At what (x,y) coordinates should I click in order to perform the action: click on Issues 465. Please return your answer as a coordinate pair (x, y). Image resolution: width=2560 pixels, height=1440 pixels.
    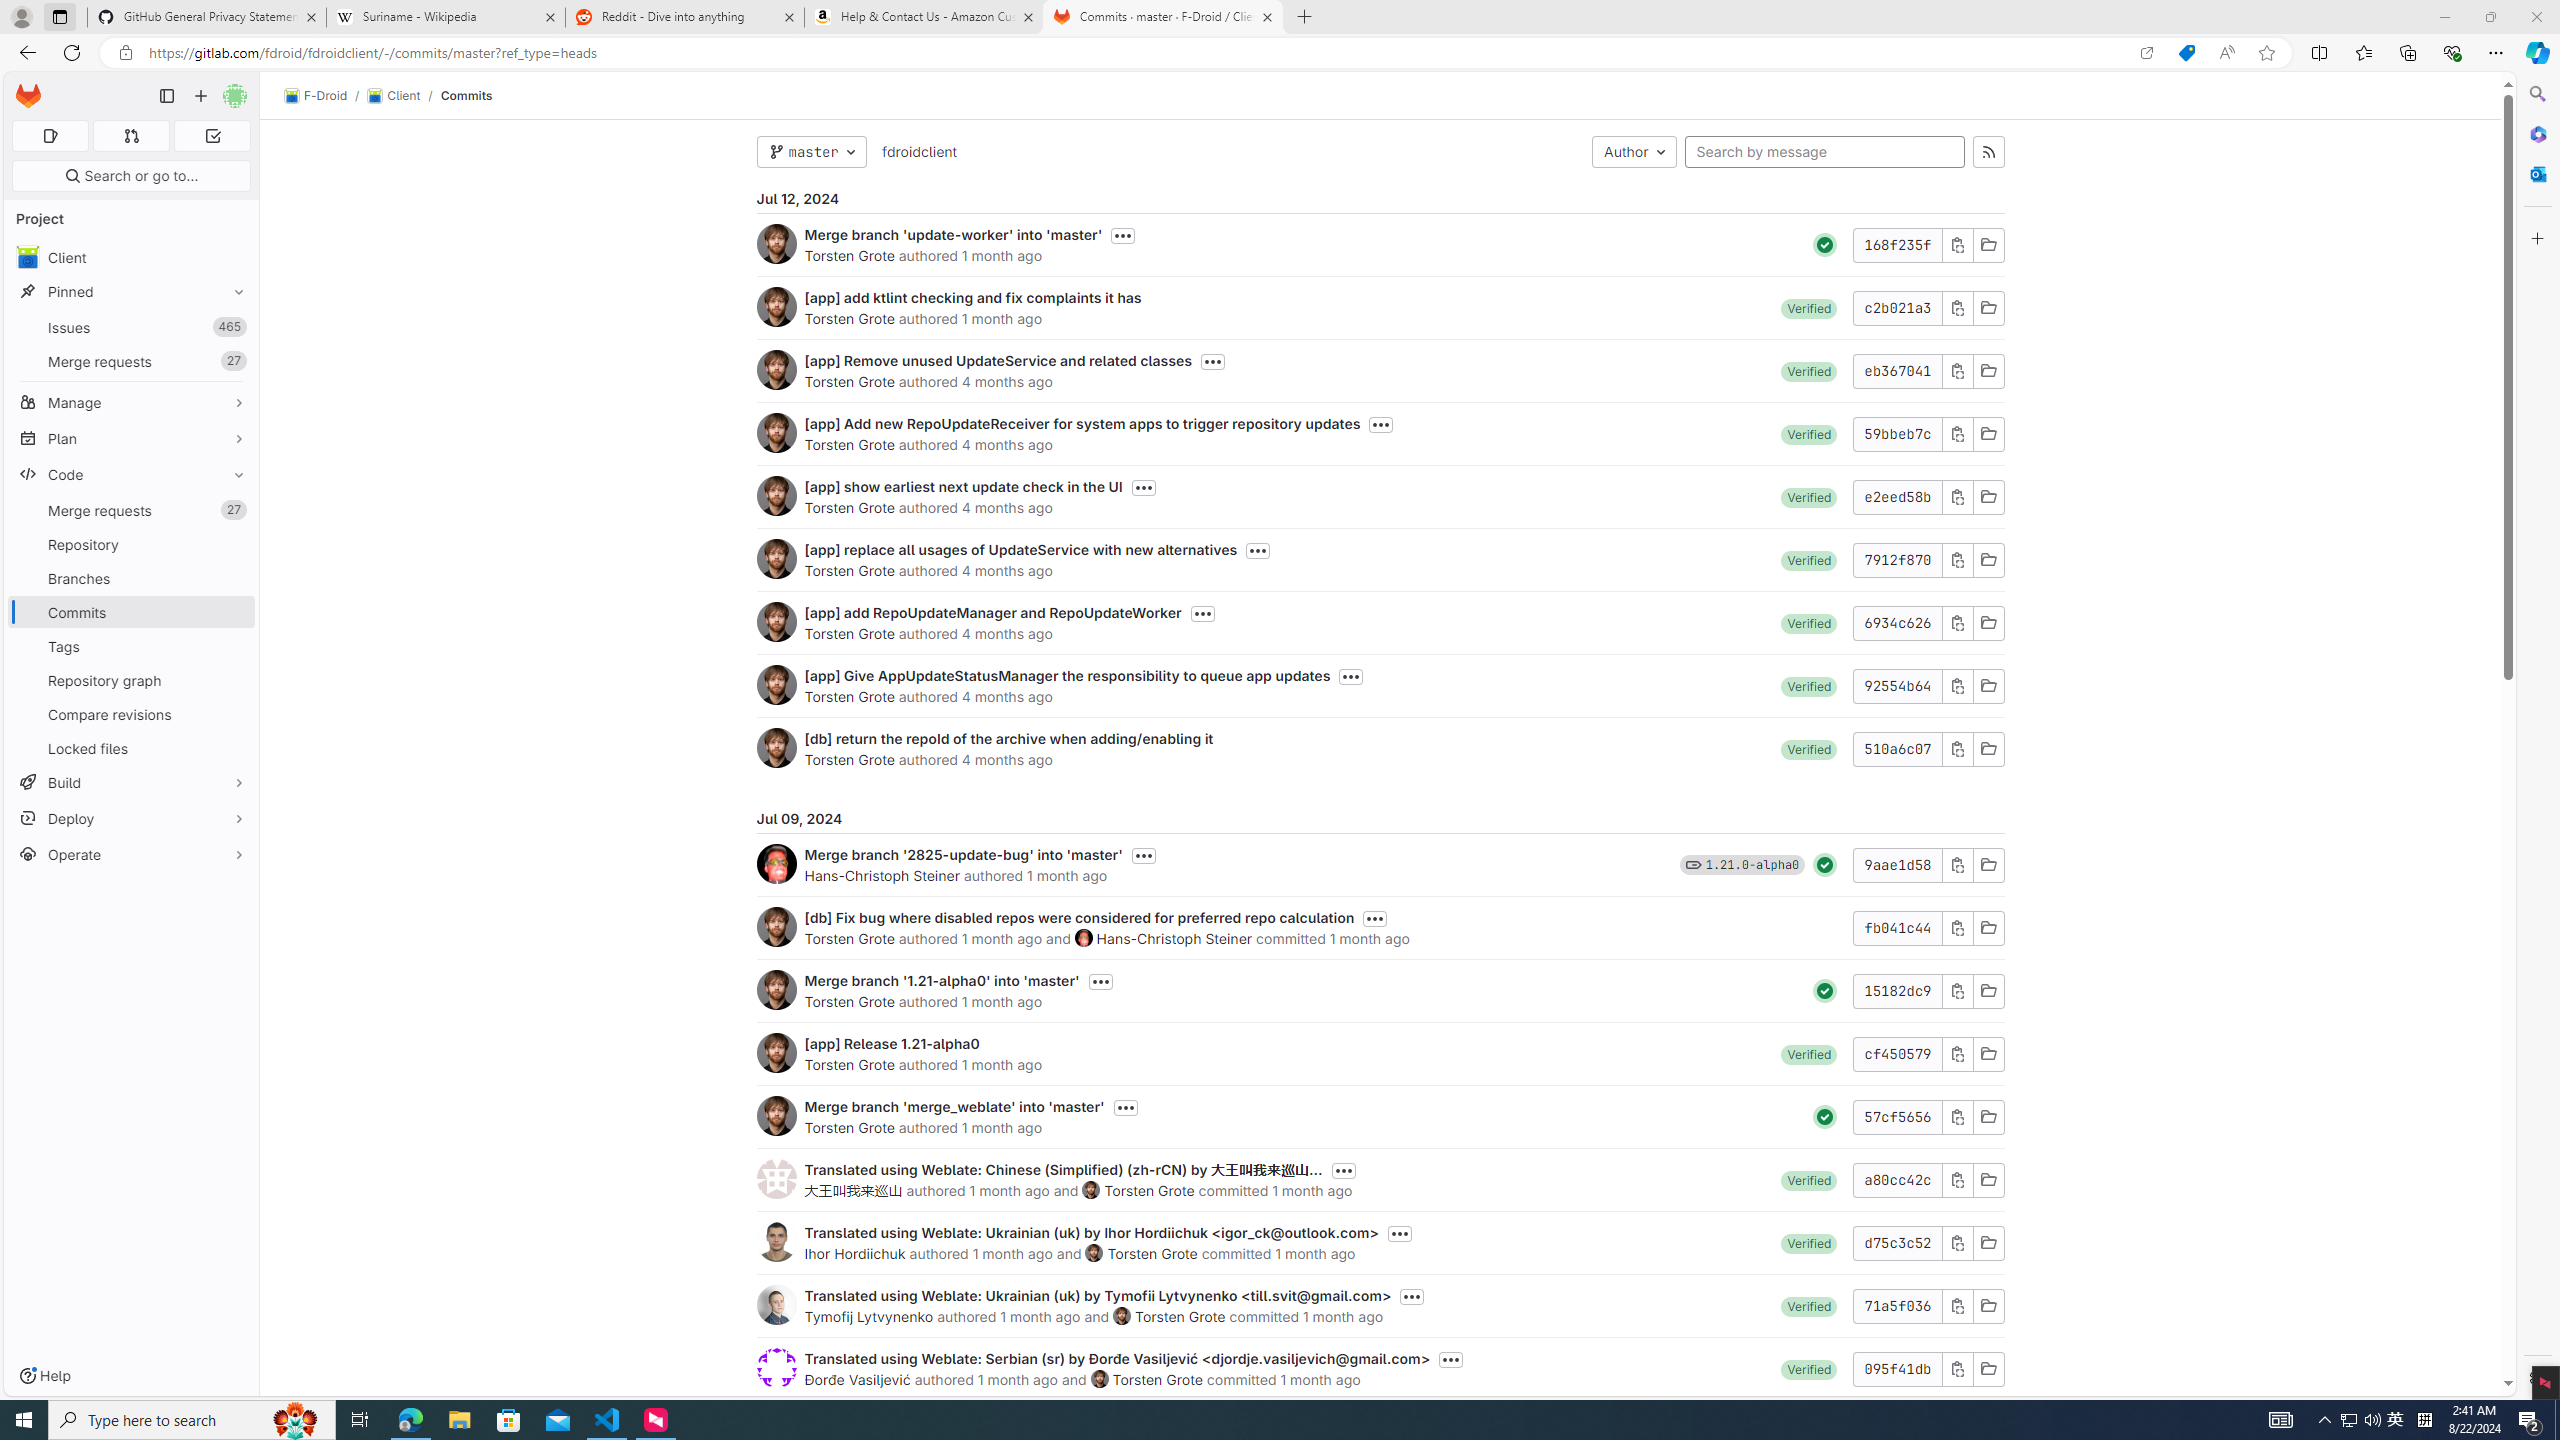
    Looking at the image, I should click on (132, 328).